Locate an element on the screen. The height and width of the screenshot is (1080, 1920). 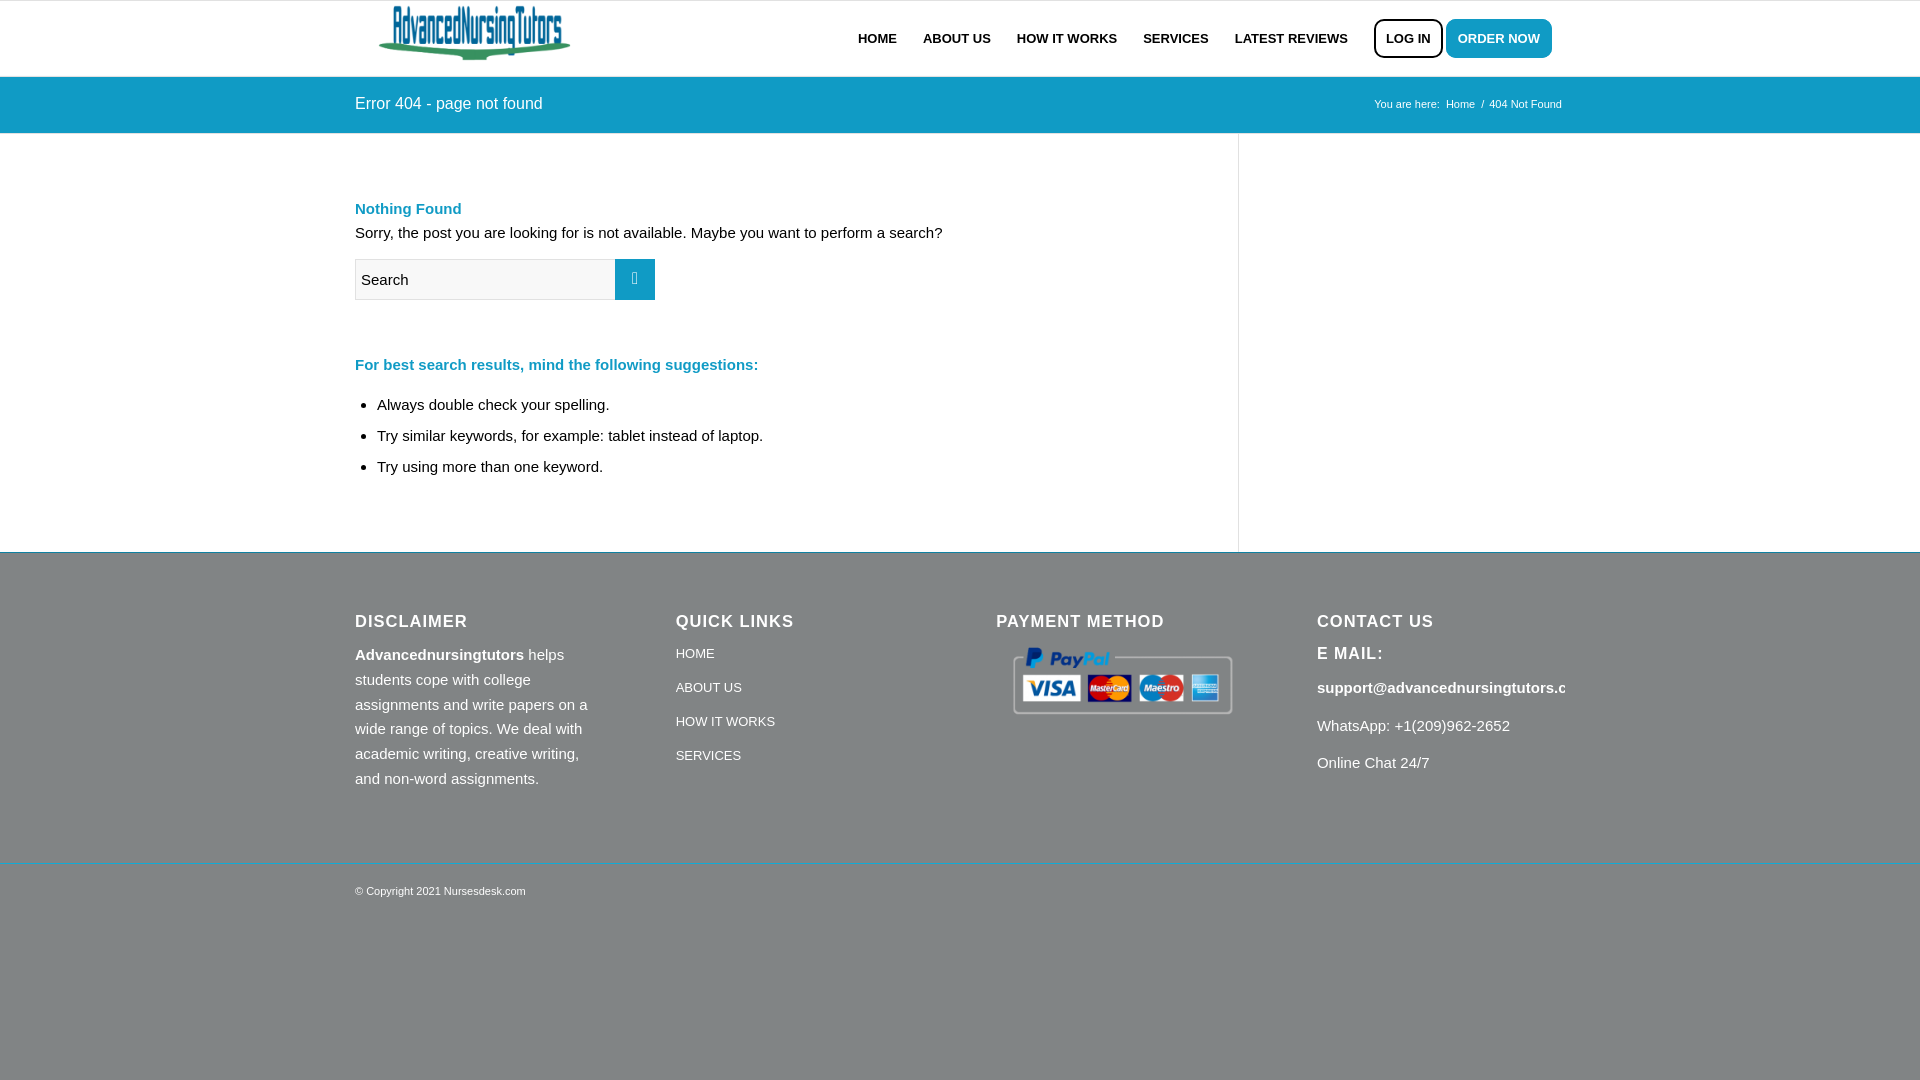
HOW IT WORKS is located at coordinates (799, 722).